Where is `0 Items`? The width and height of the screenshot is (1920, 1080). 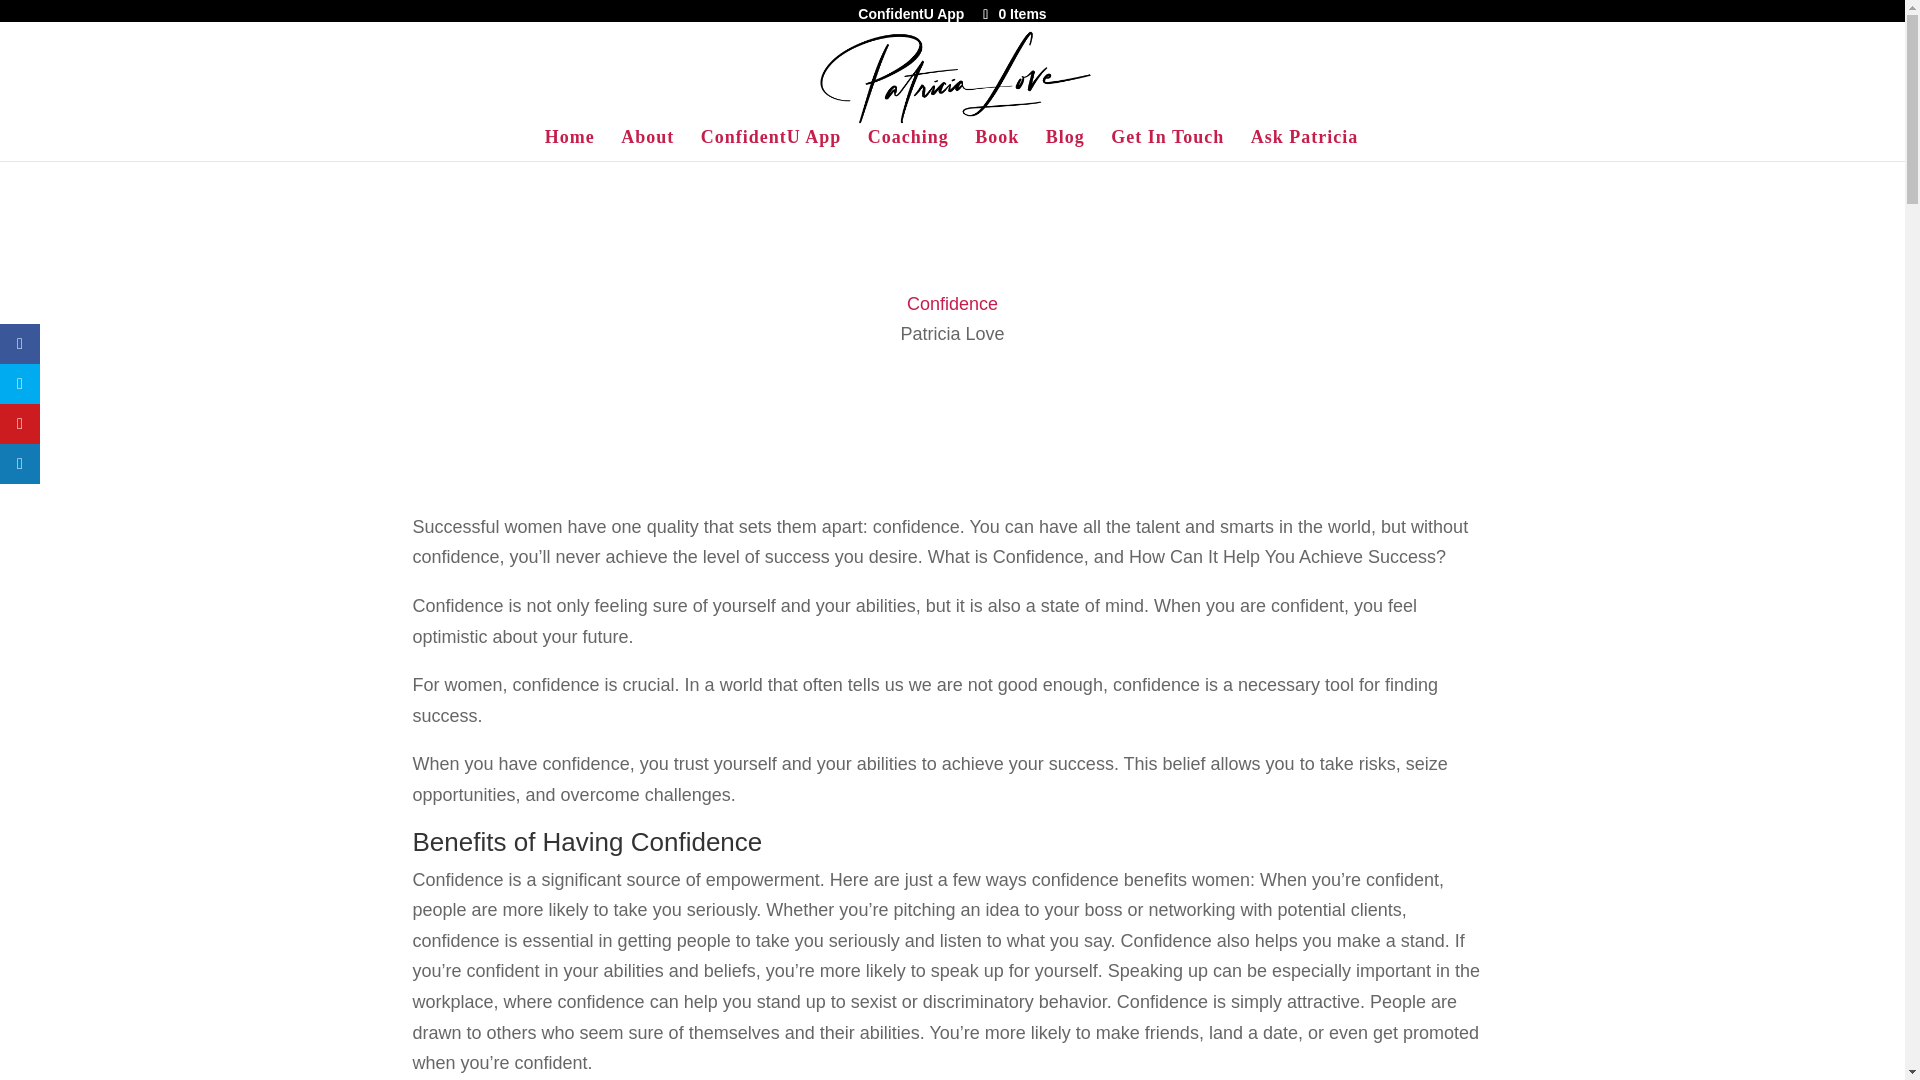
0 Items is located at coordinates (1012, 14).